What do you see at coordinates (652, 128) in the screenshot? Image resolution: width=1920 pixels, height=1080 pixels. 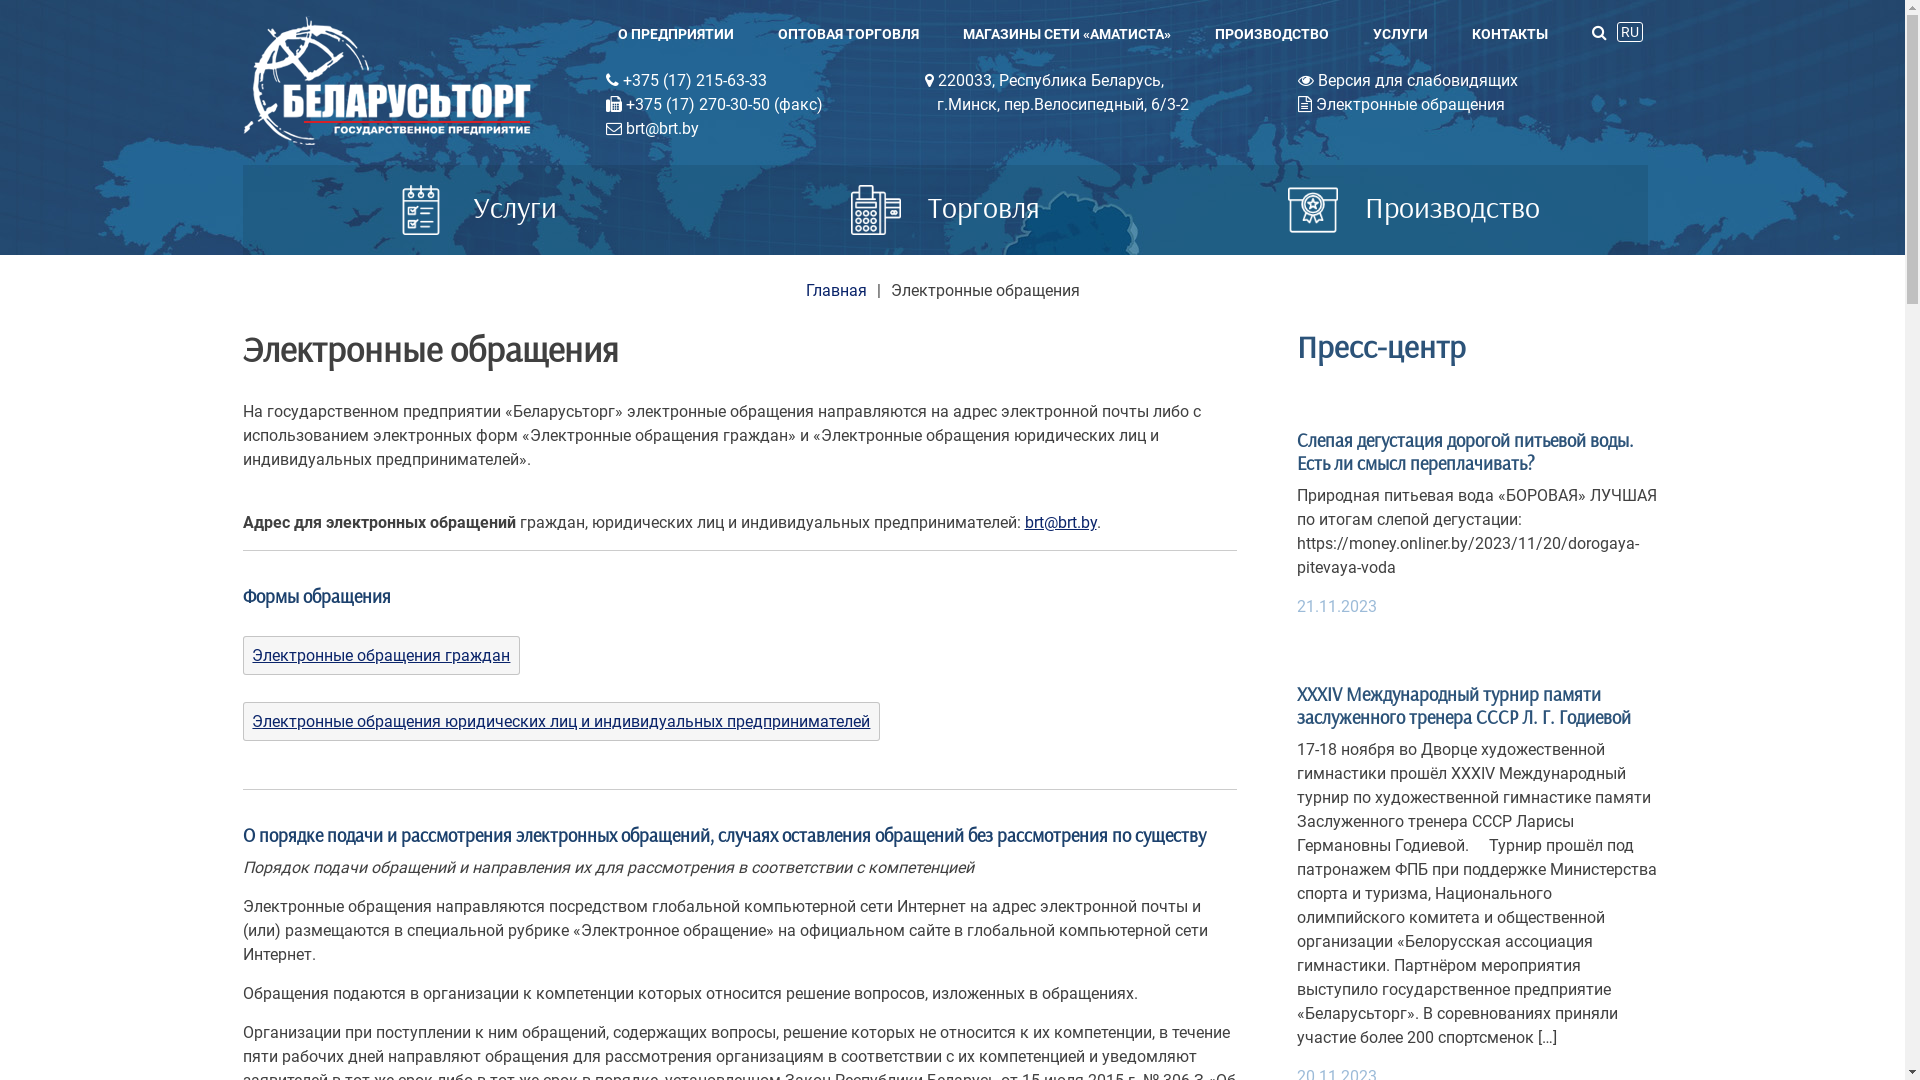 I see `brt@brt.by` at bounding box center [652, 128].